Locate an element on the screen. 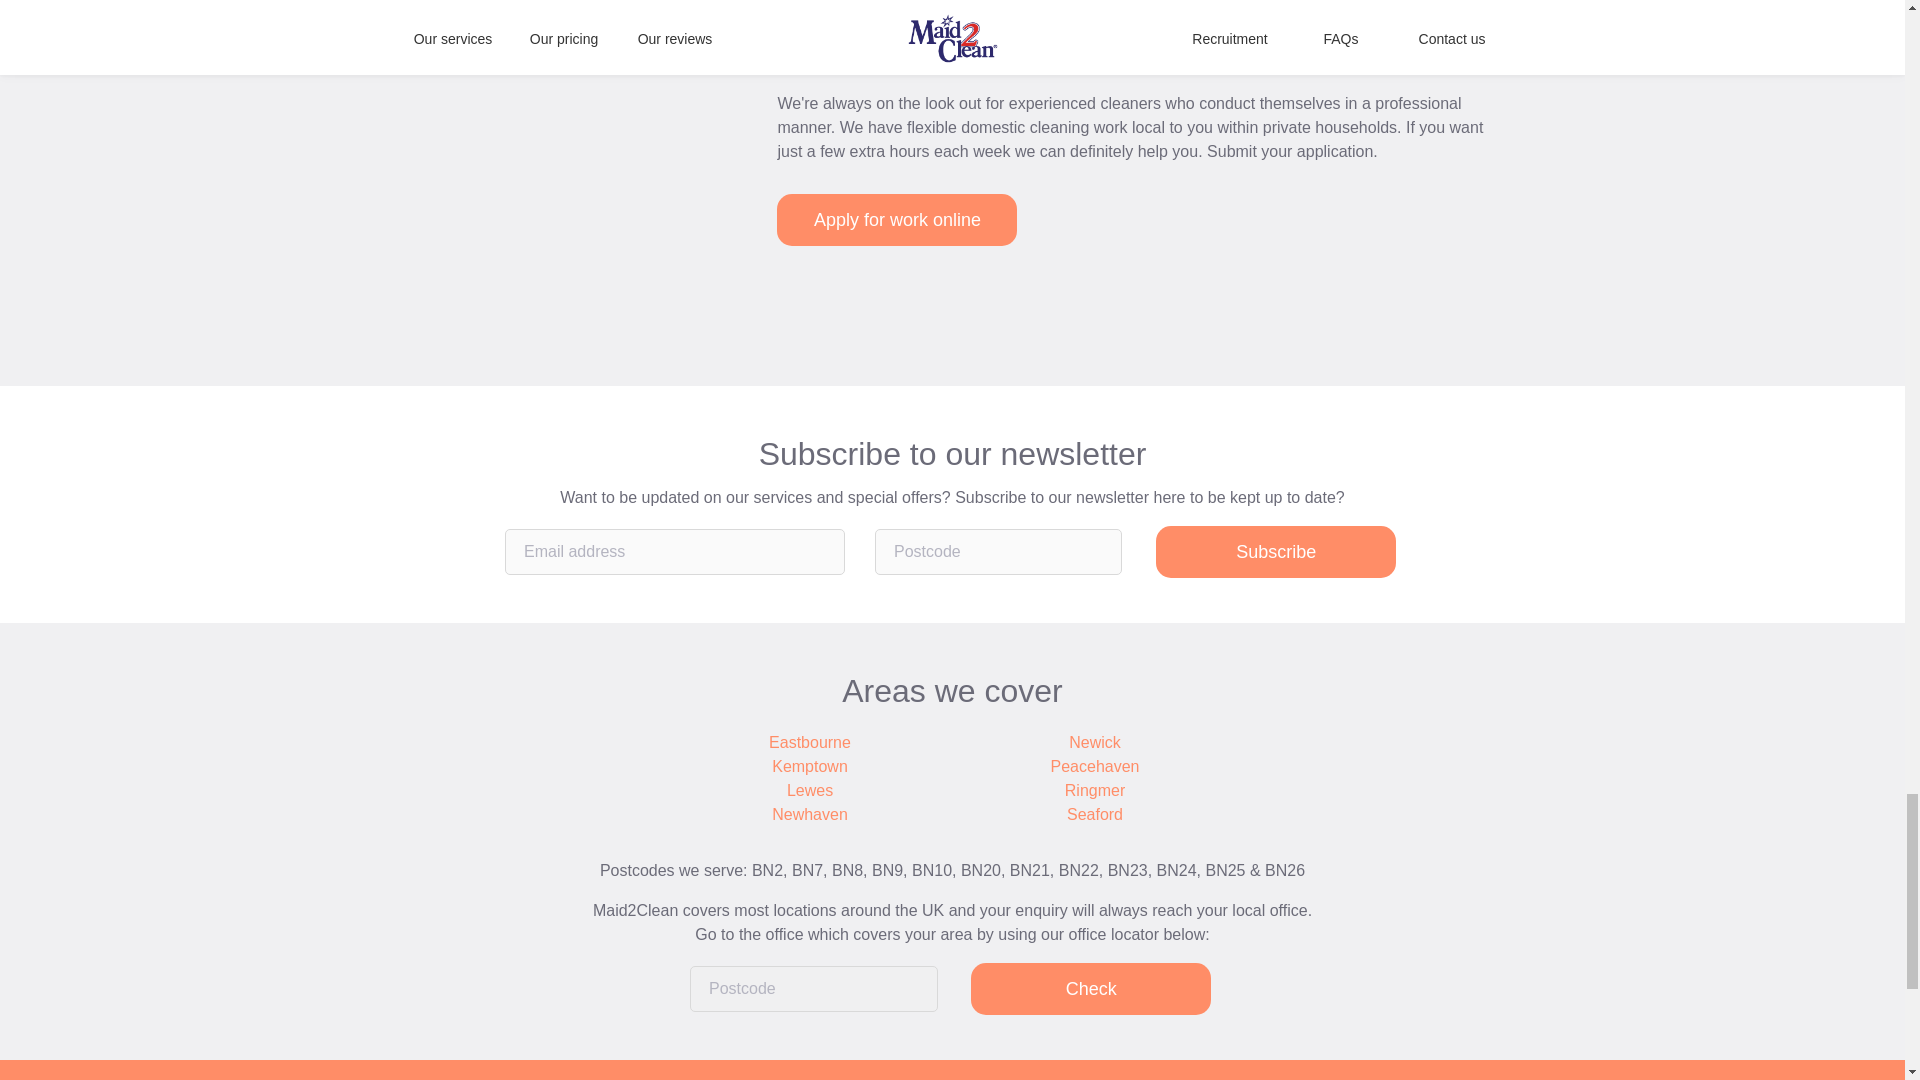  Lewes is located at coordinates (810, 790).